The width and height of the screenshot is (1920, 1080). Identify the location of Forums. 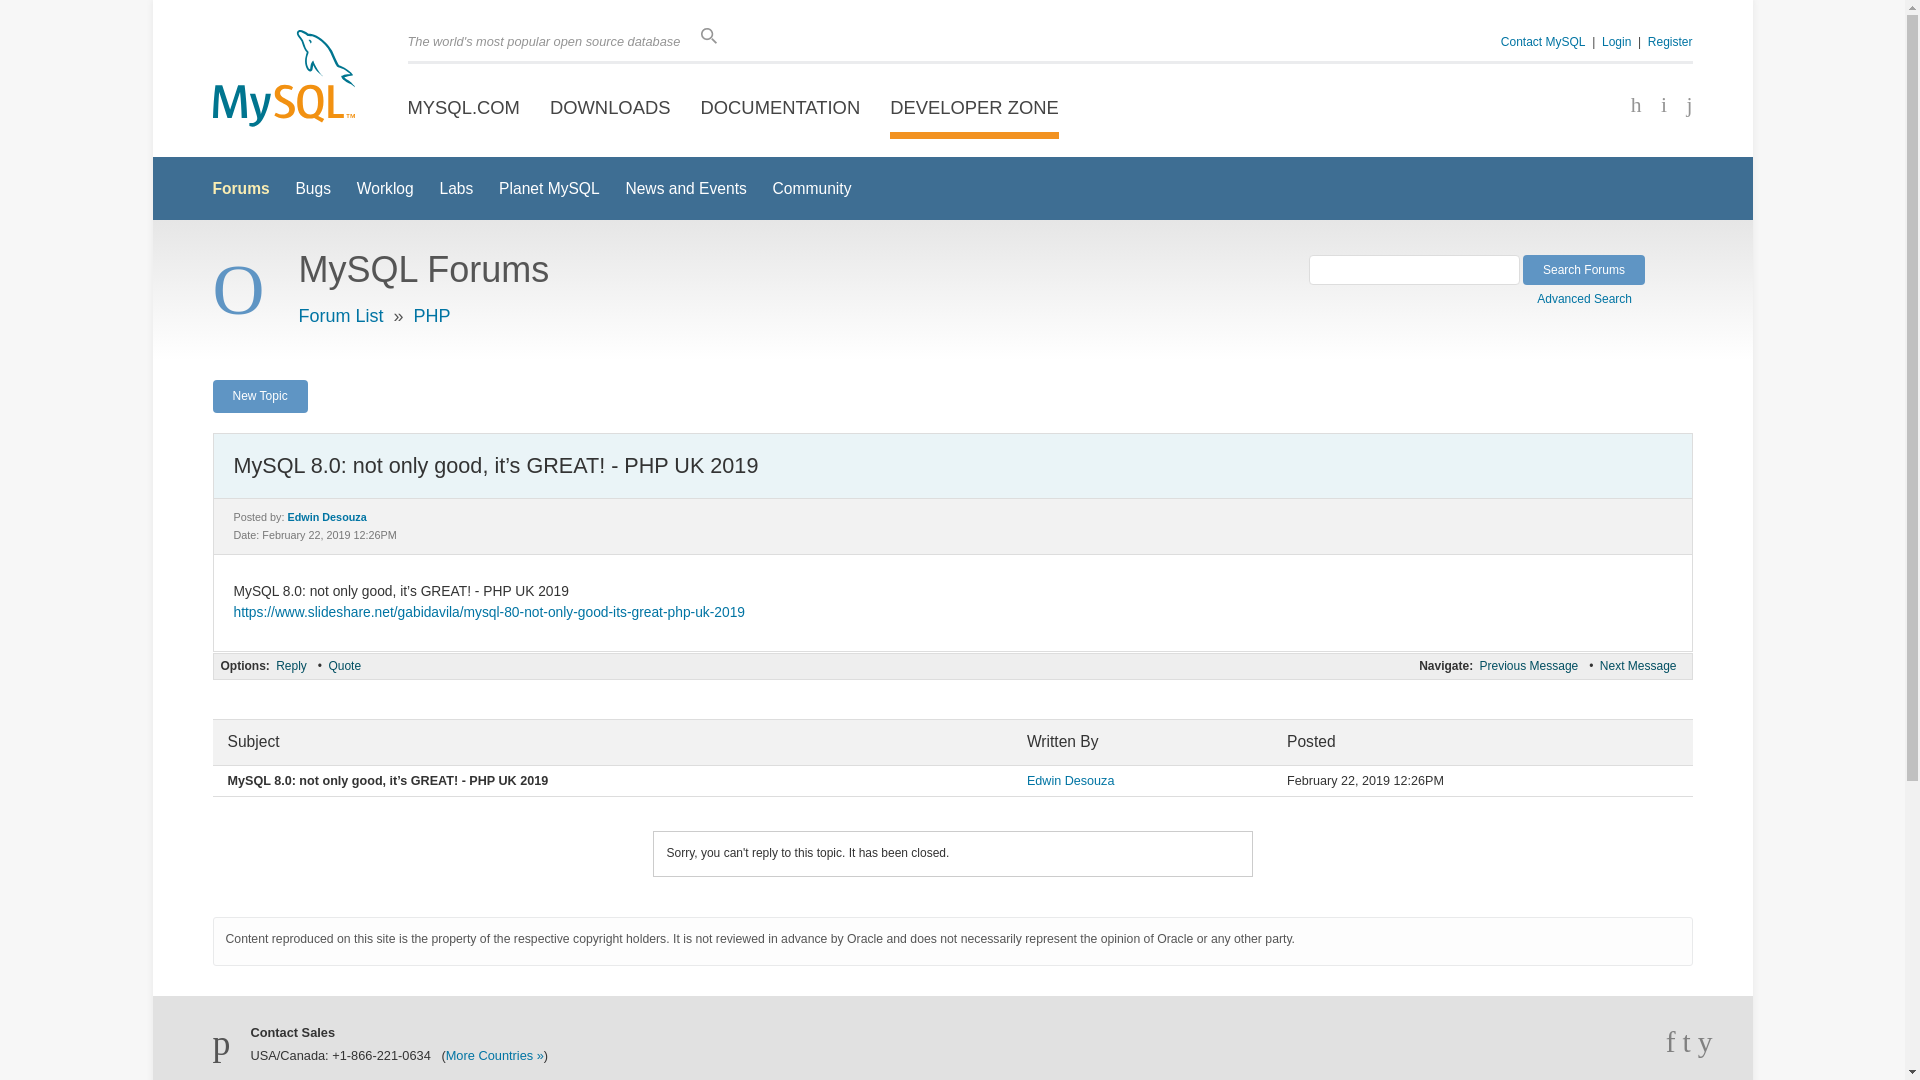
(240, 188).